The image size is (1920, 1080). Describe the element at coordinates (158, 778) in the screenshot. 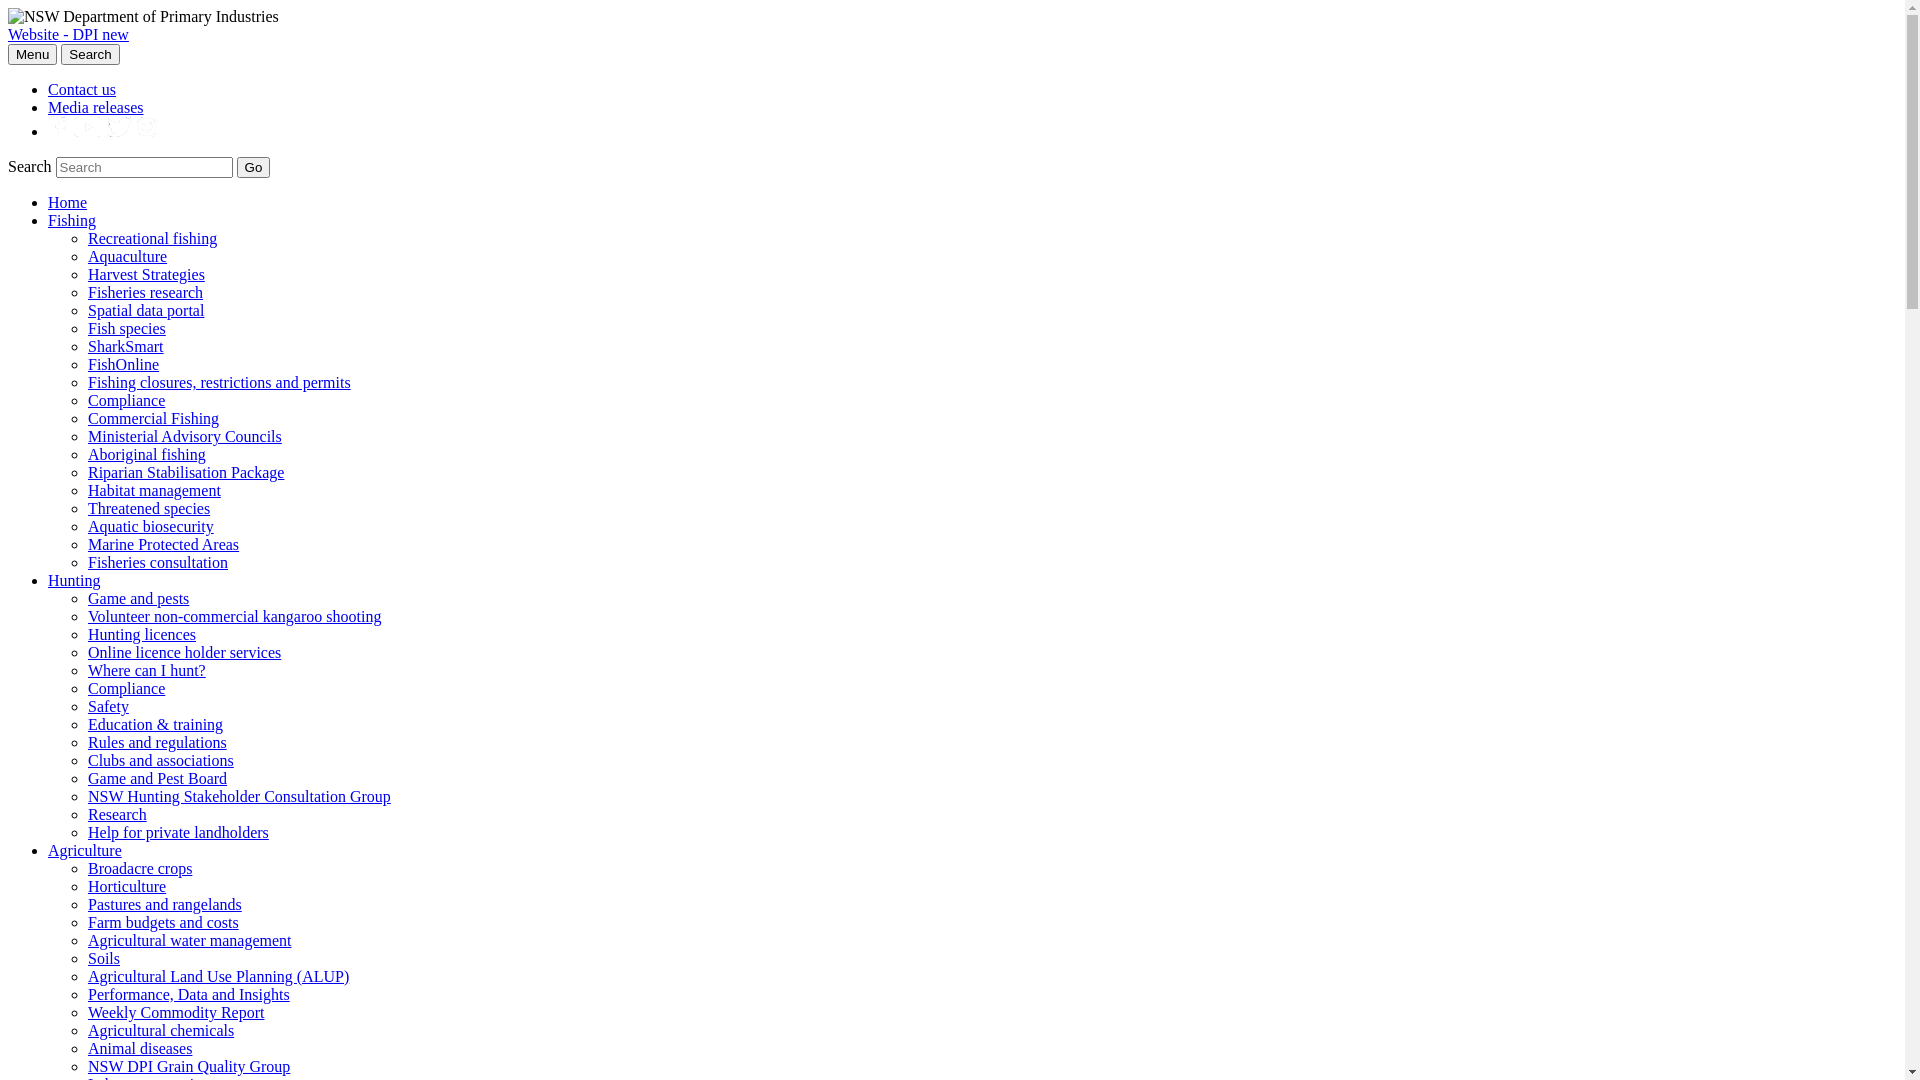

I see `Game and Pest Board` at that location.